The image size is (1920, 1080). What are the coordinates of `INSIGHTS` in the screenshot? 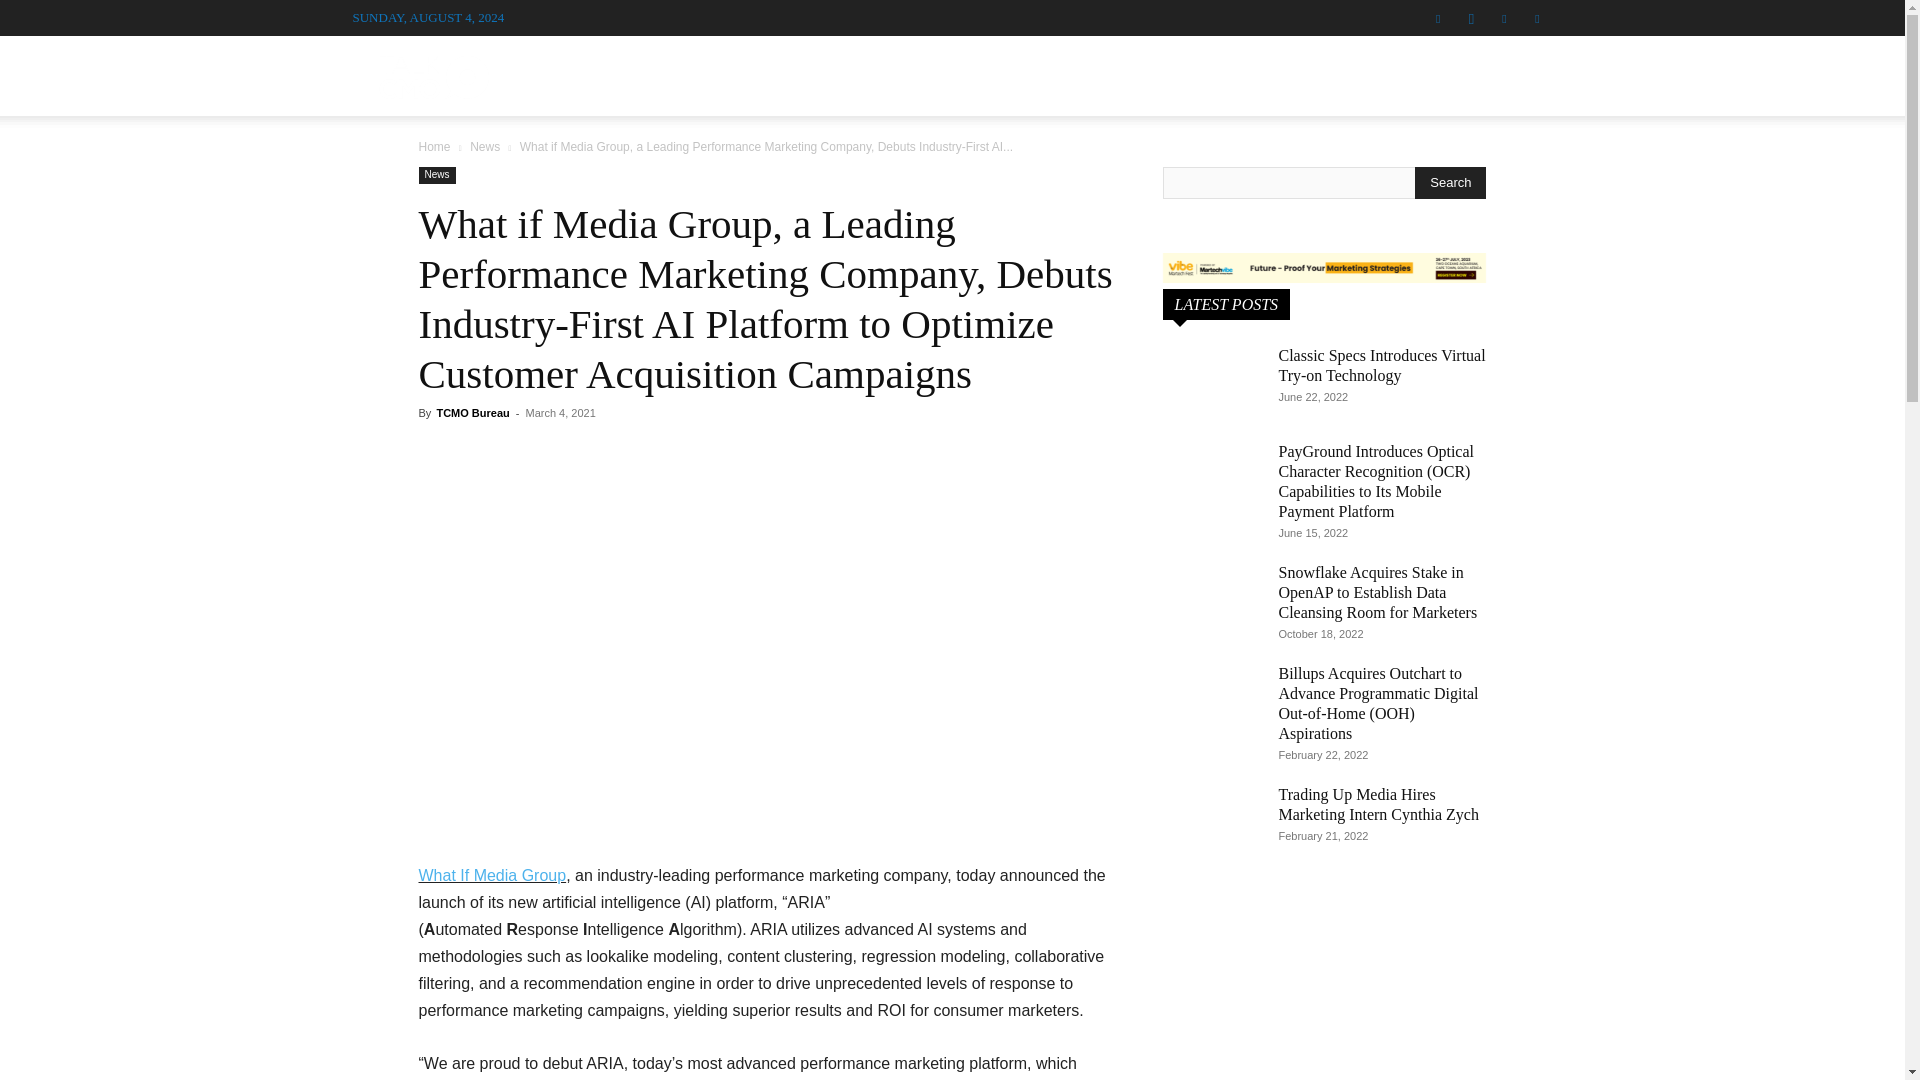 It's located at (1310, 70).